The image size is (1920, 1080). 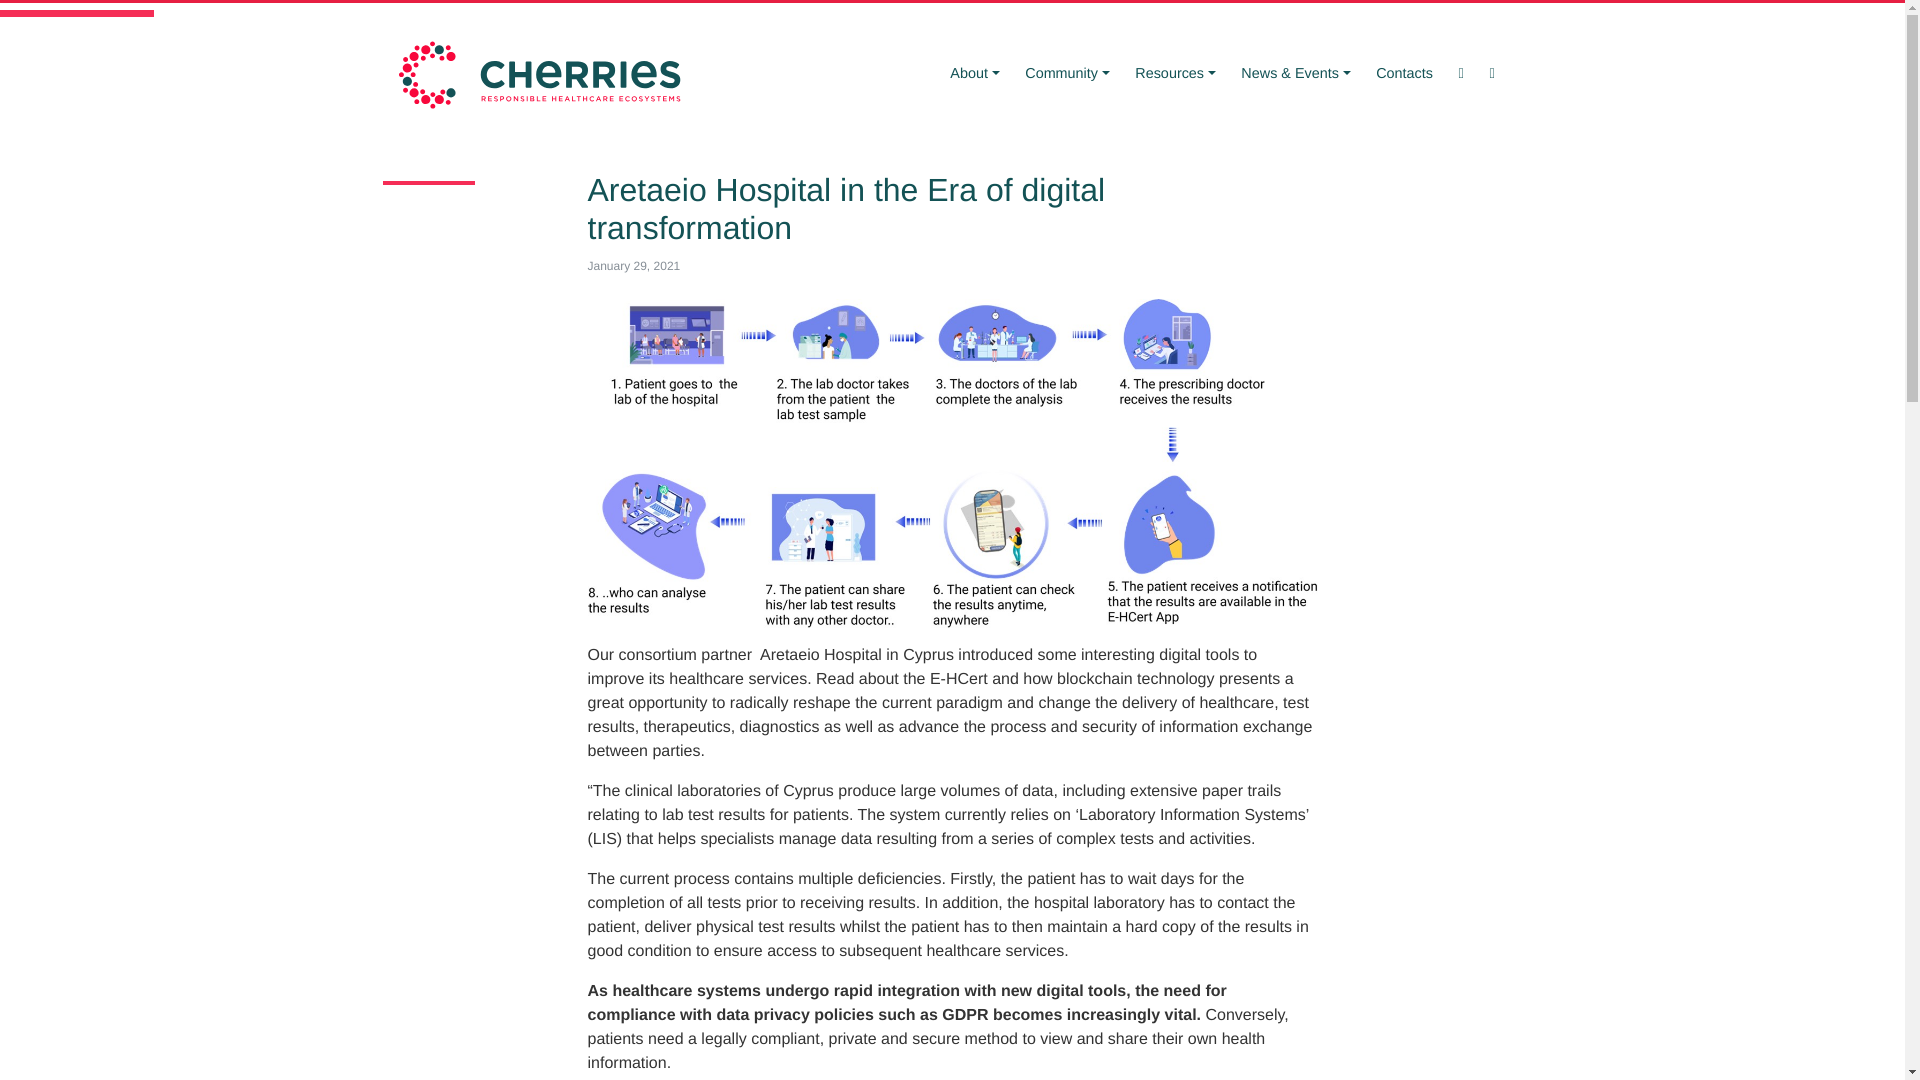 I want to click on January 29, 2021, so click(x=634, y=266).